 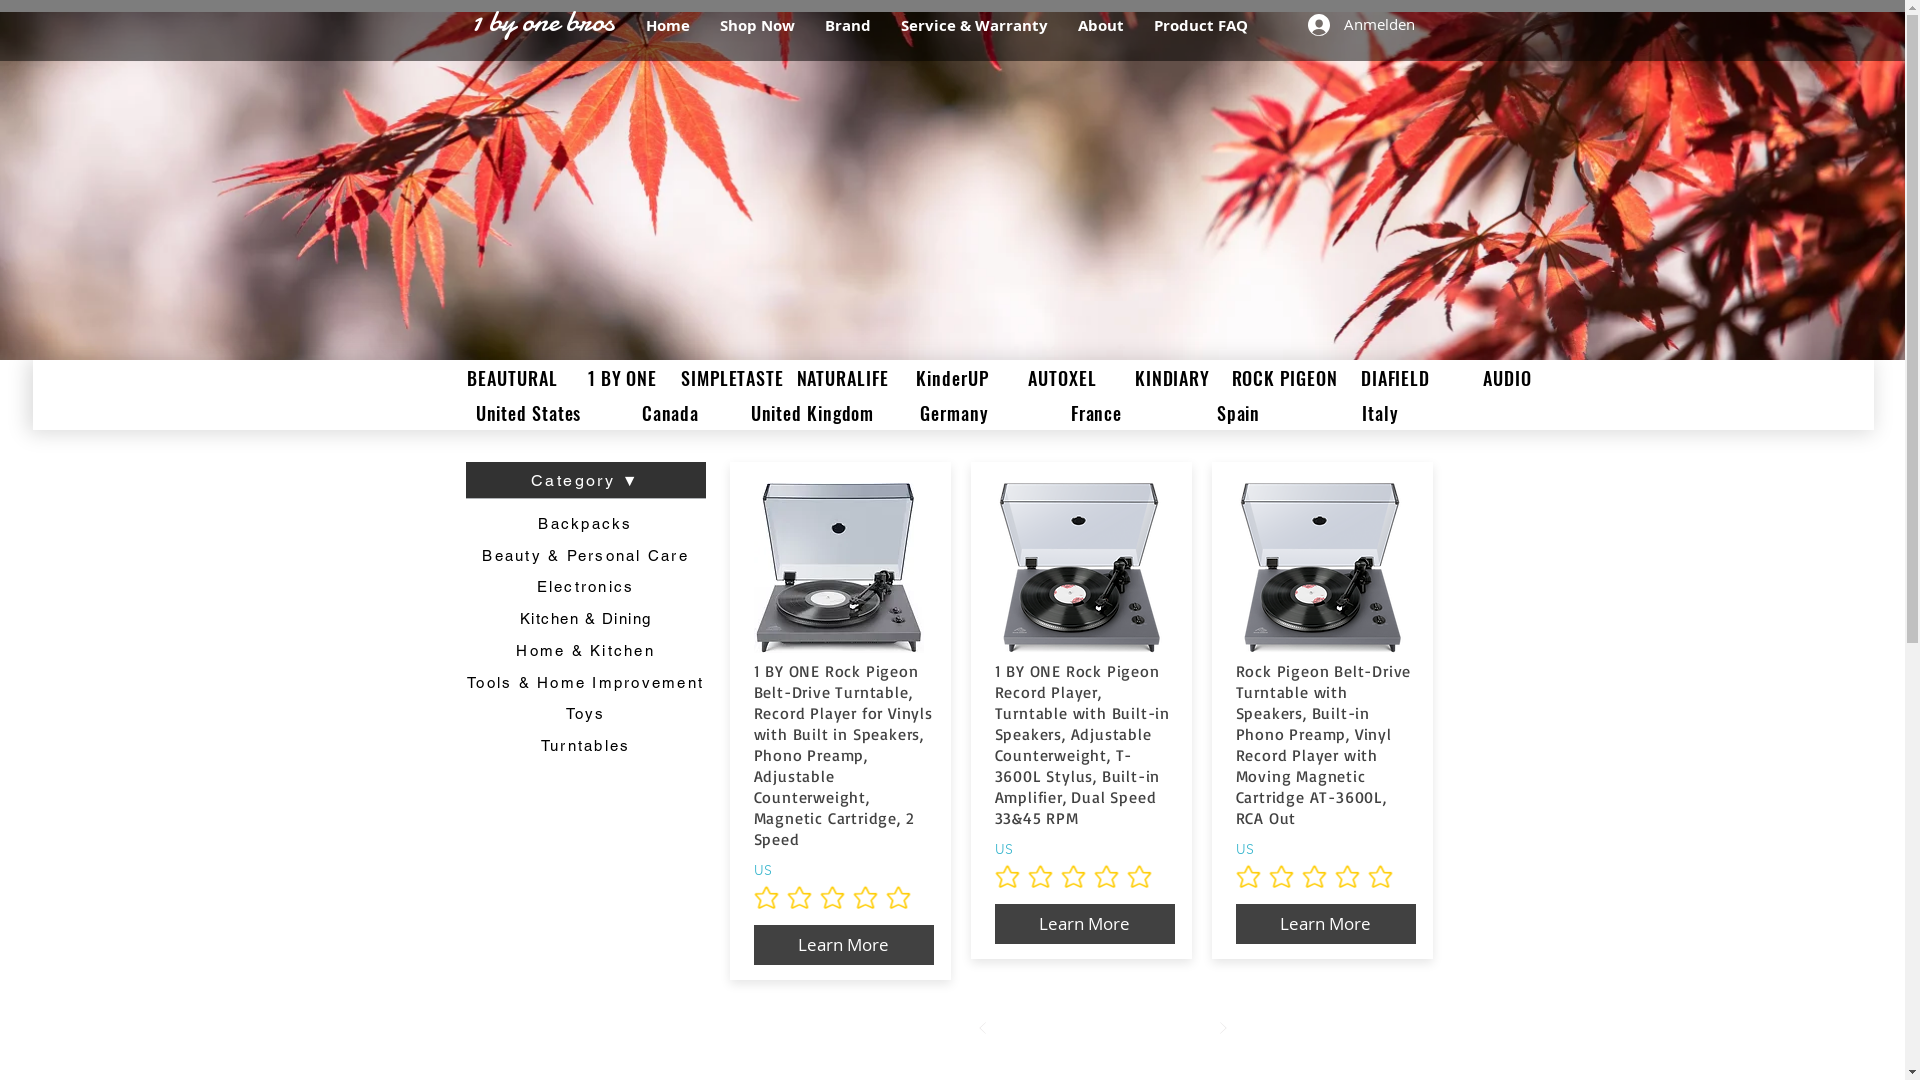 I want to click on Service & Warranty, so click(x=974, y=26).